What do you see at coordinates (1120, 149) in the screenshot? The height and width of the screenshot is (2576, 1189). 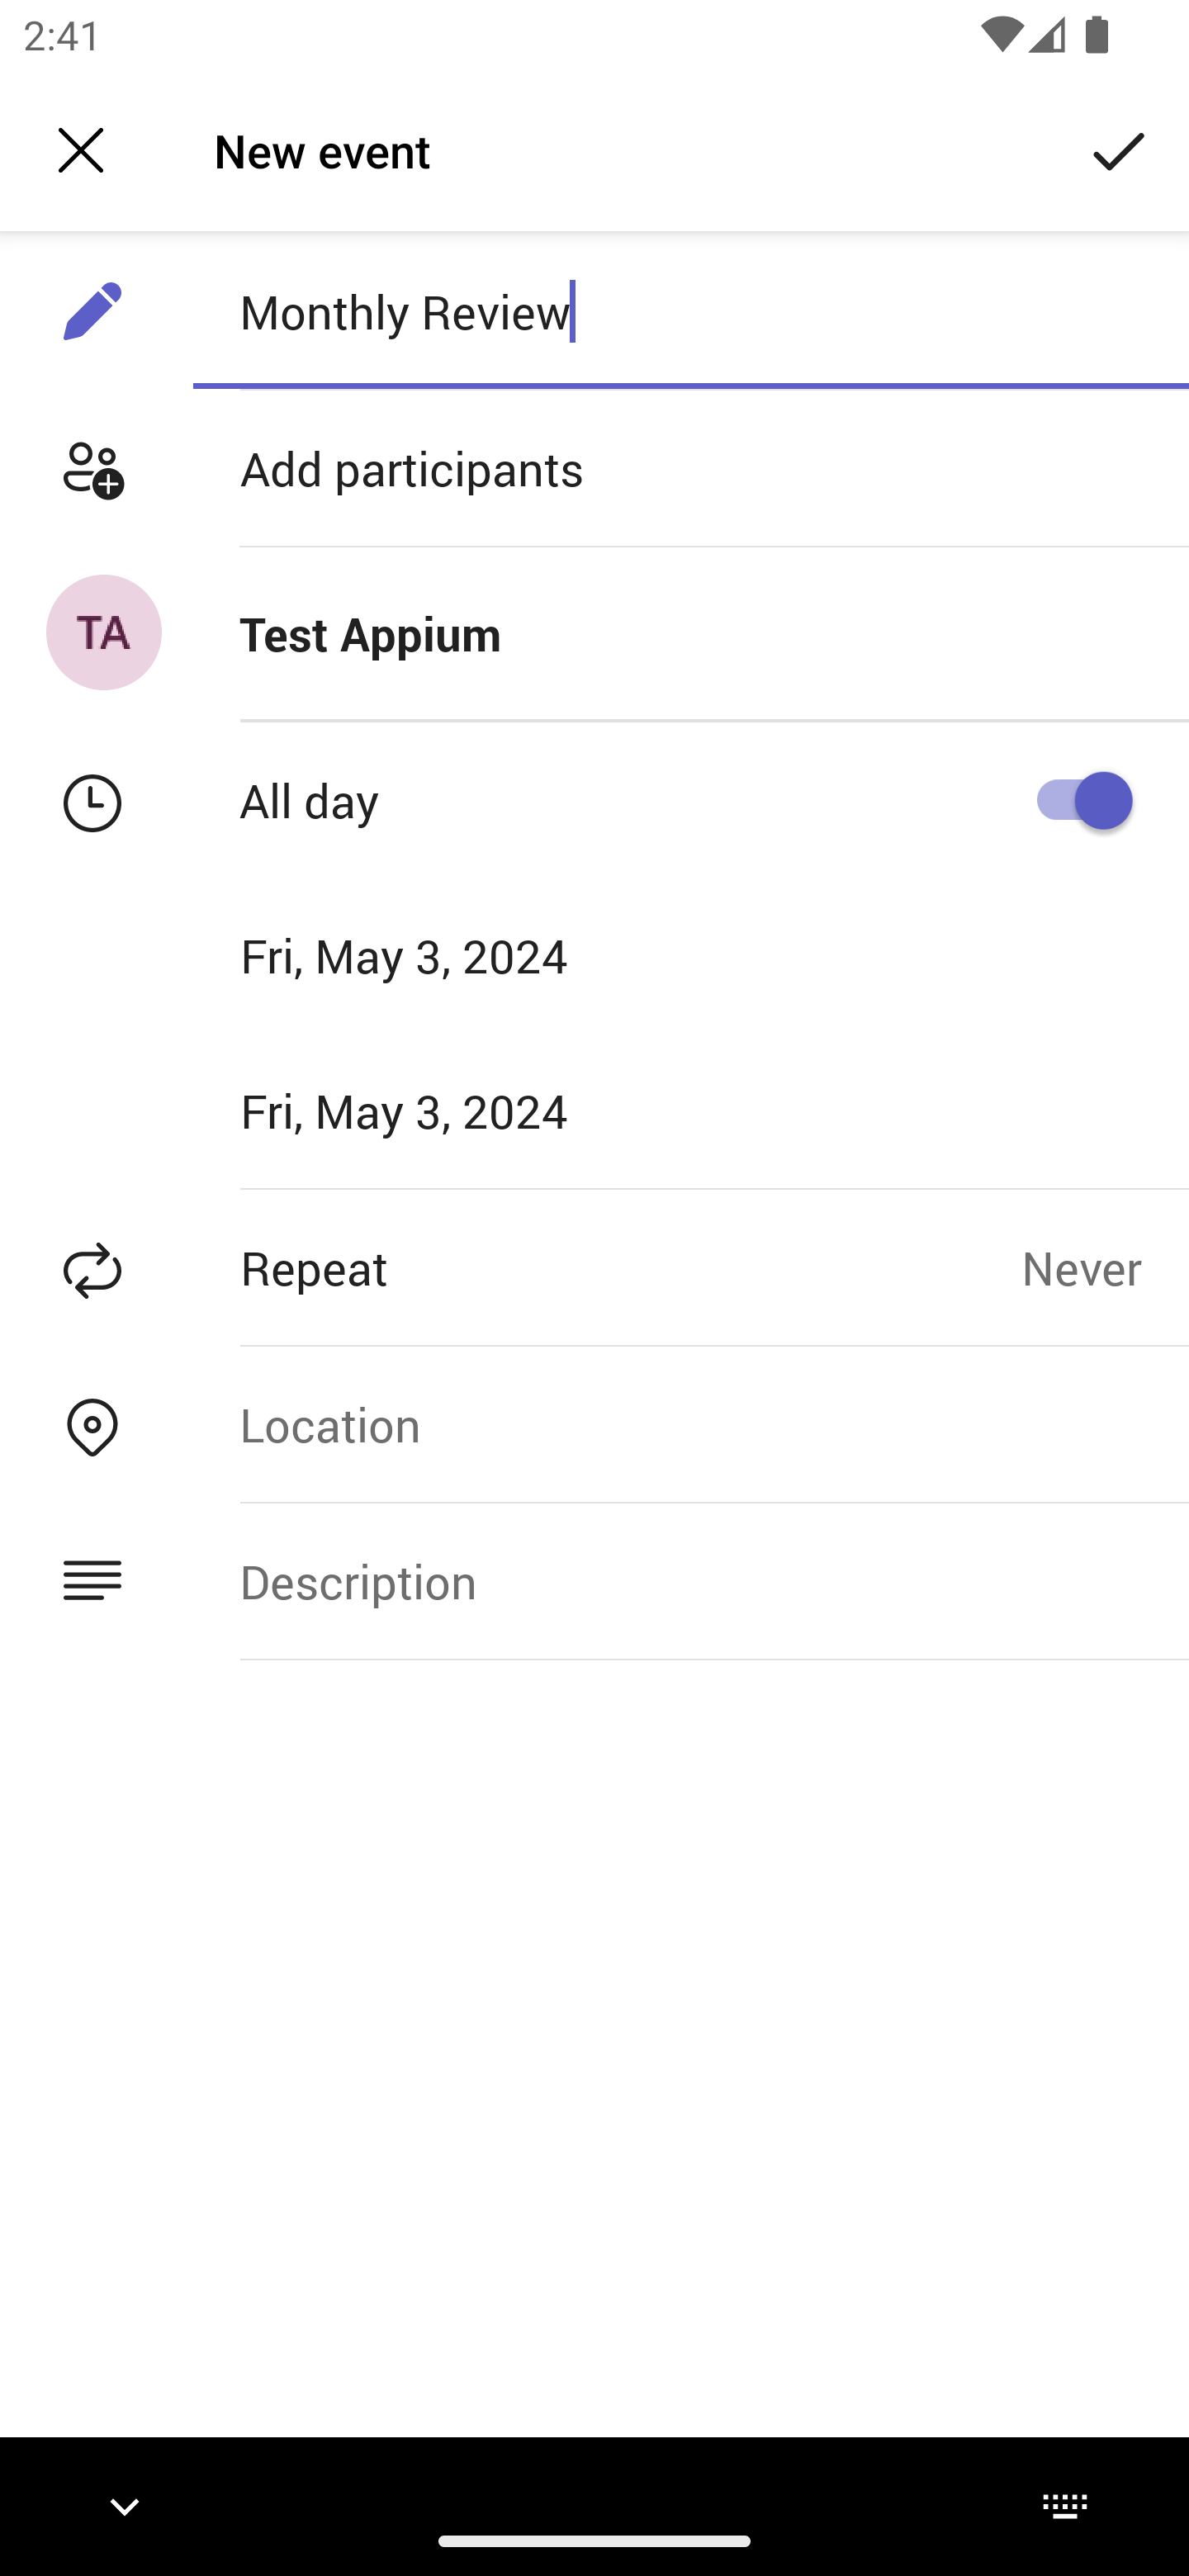 I see `Send invite` at bounding box center [1120, 149].